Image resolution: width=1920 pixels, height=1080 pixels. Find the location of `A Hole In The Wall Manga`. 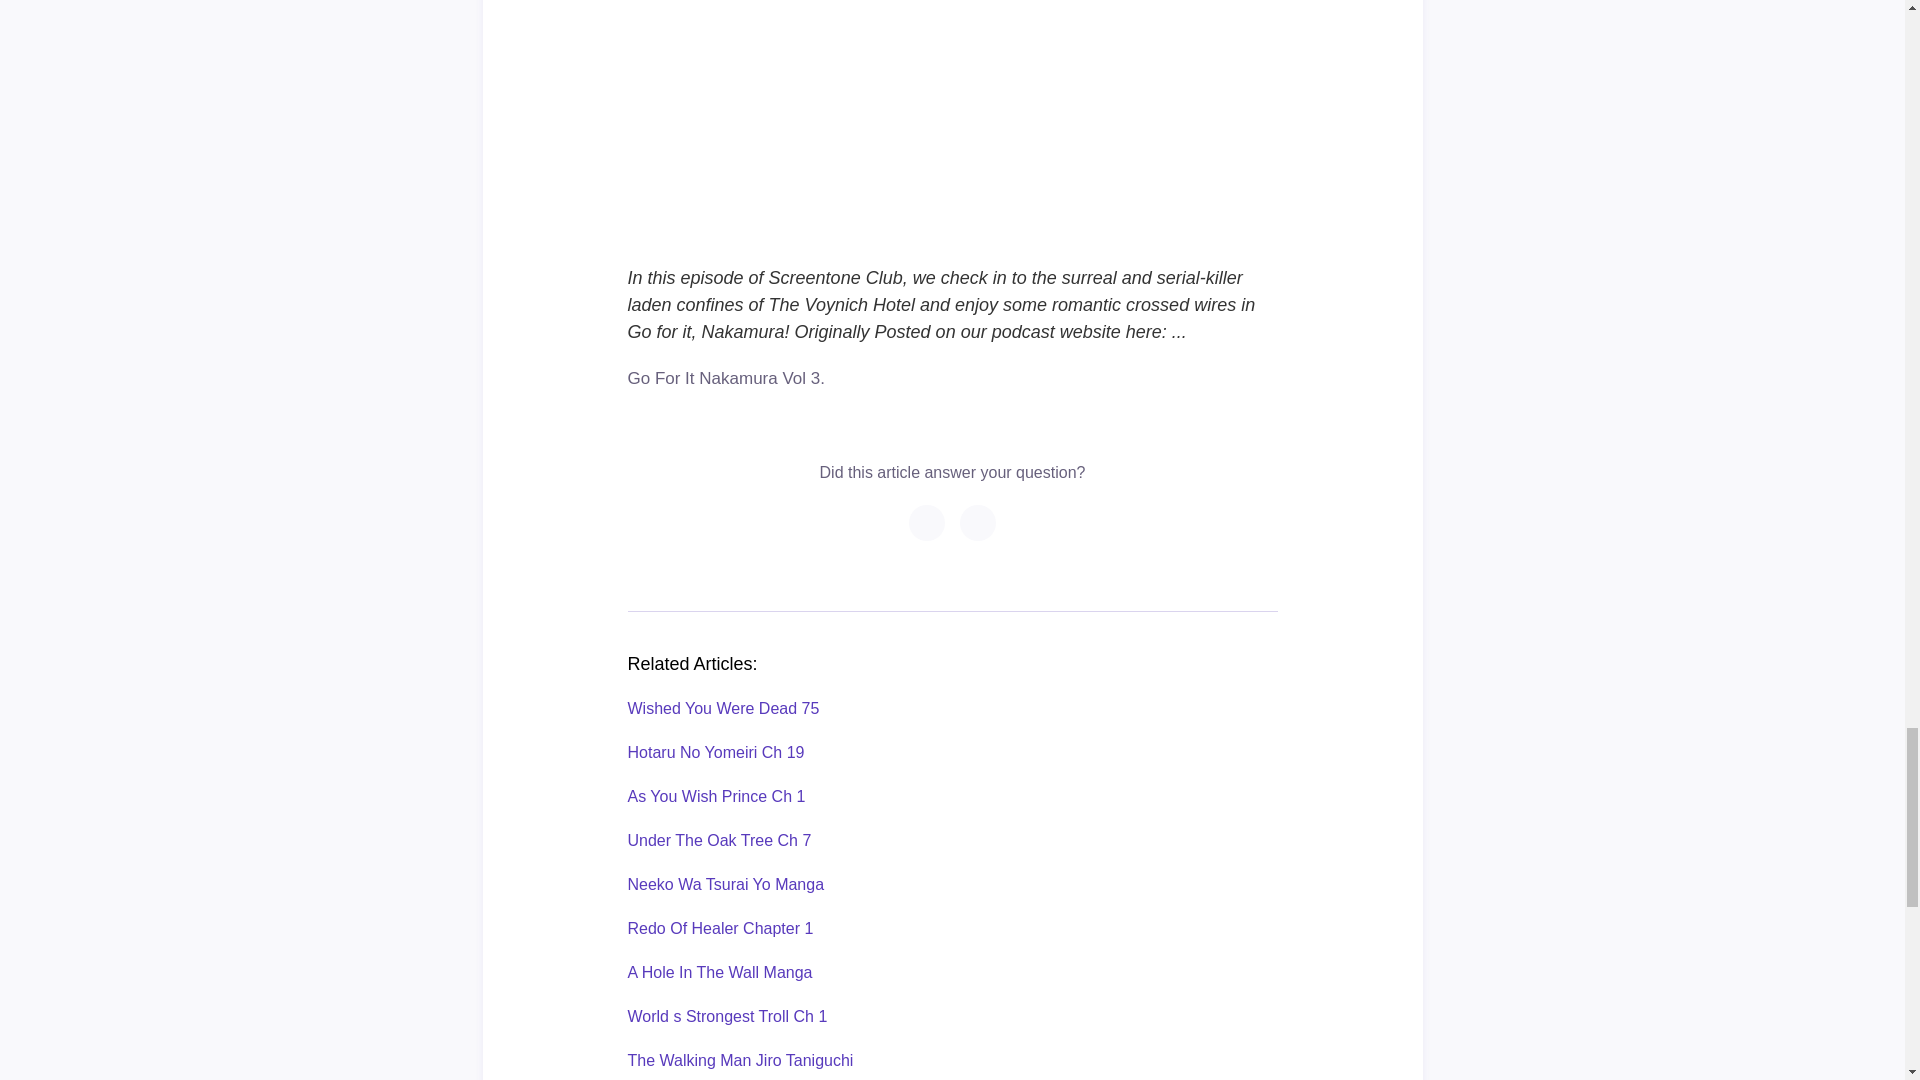

A Hole In The Wall Manga is located at coordinates (720, 972).